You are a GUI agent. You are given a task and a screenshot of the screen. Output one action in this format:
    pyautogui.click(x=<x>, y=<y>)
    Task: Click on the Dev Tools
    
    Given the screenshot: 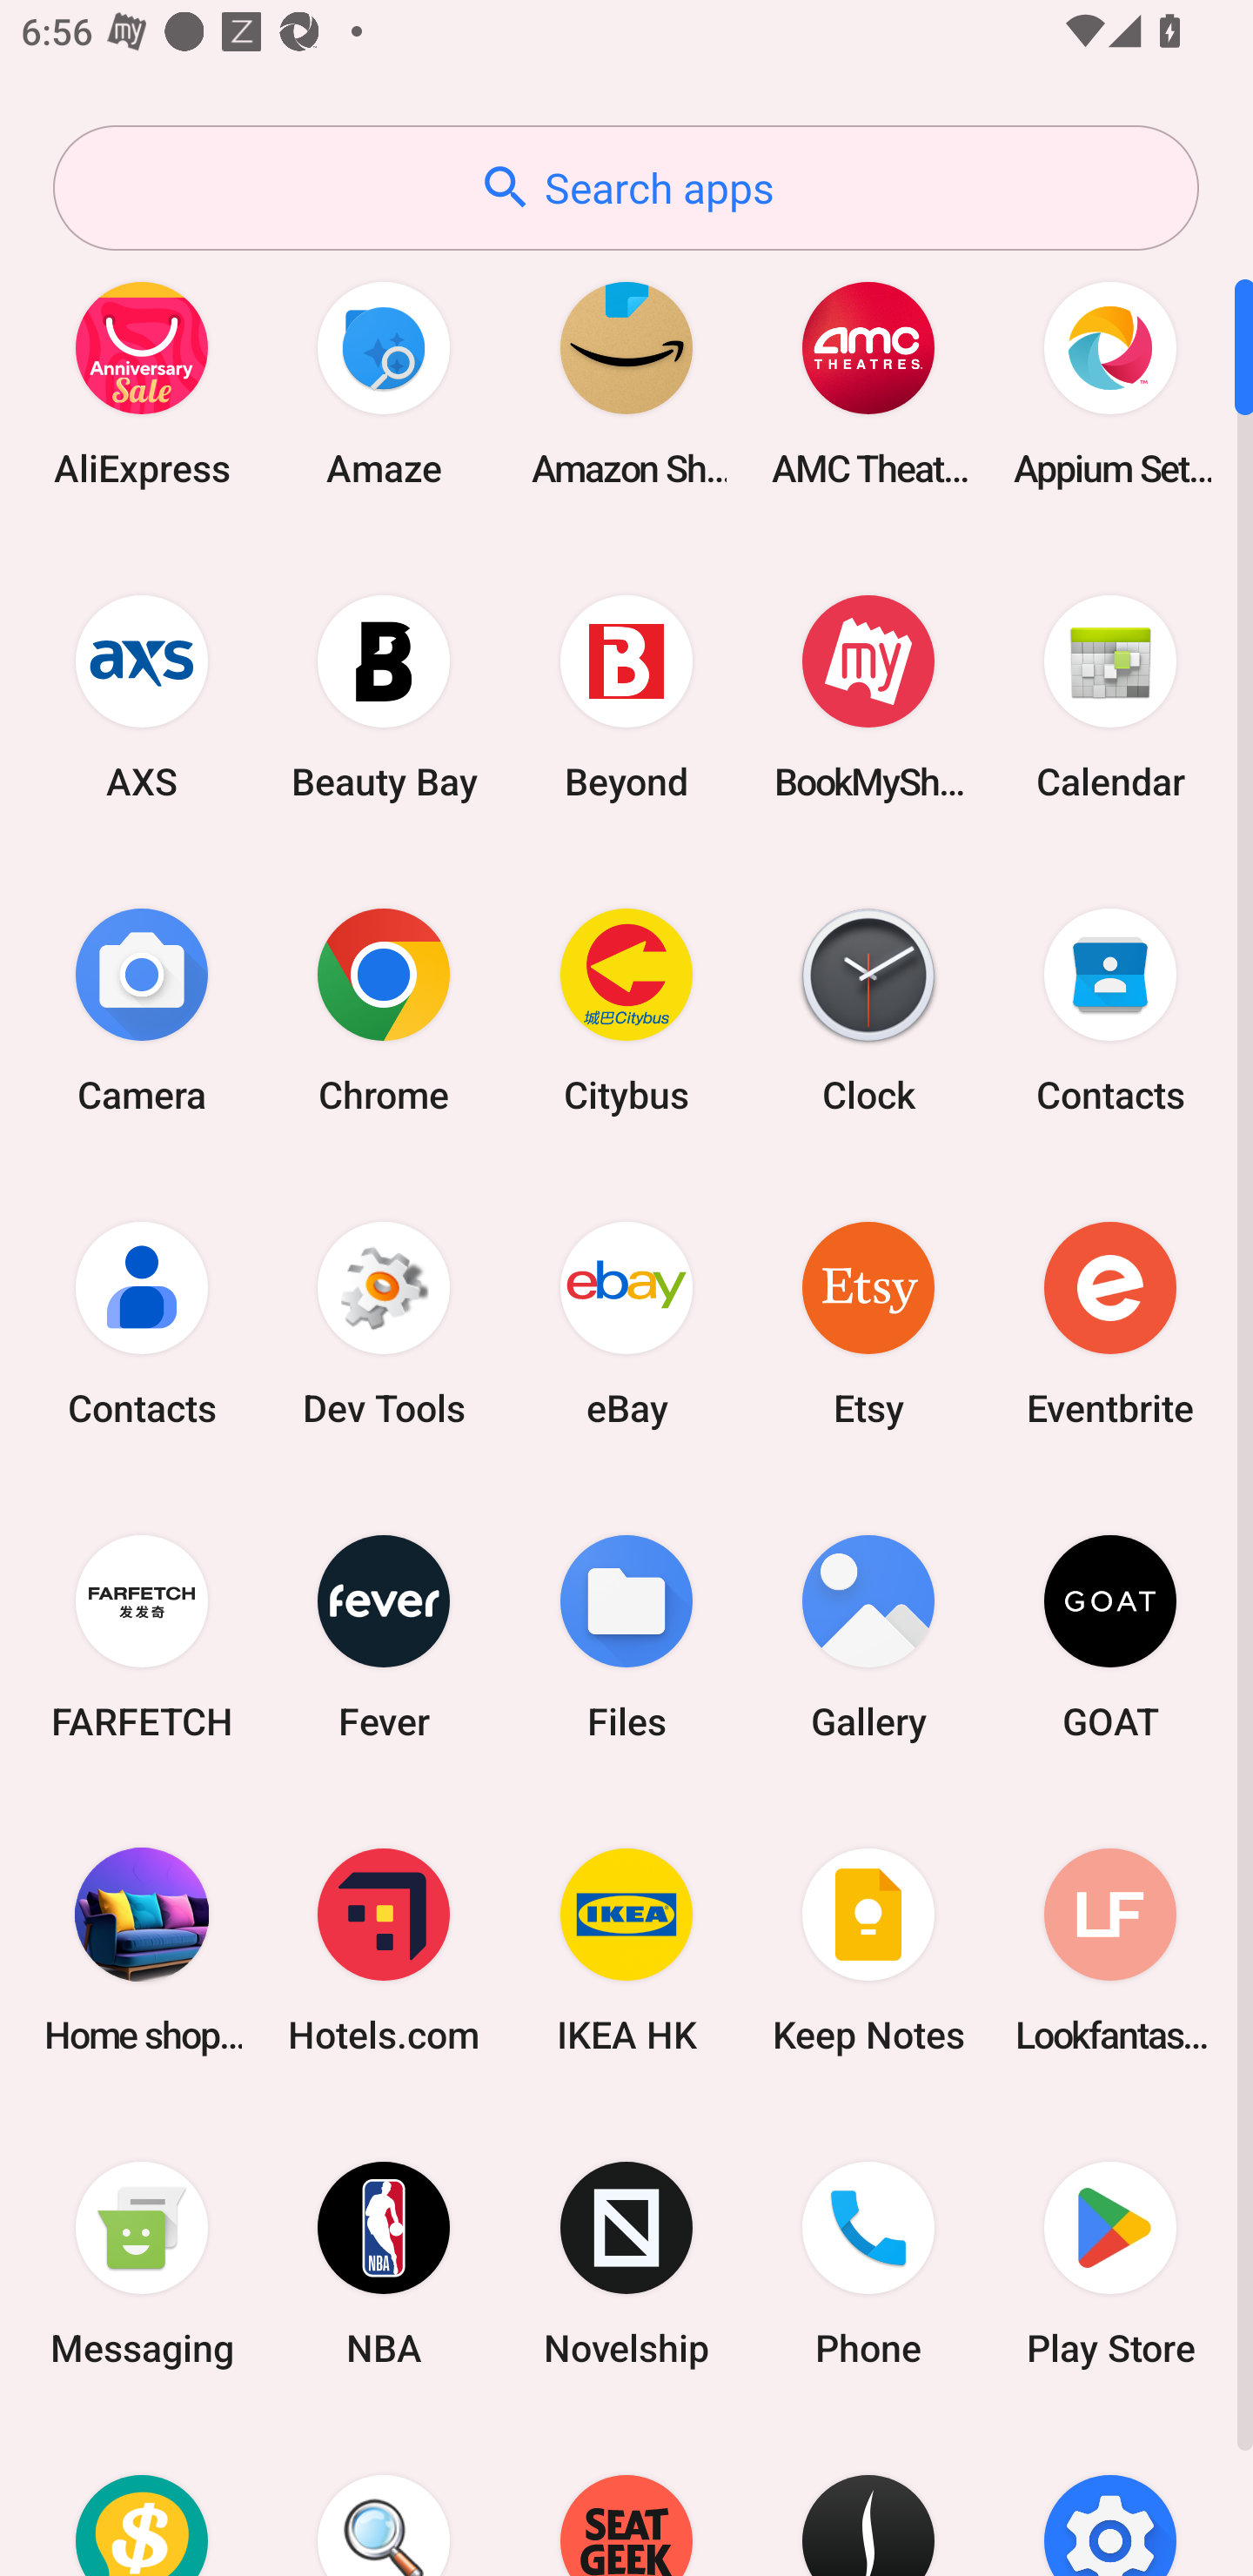 What is the action you would take?
    pyautogui.click(x=384, y=1323)
    